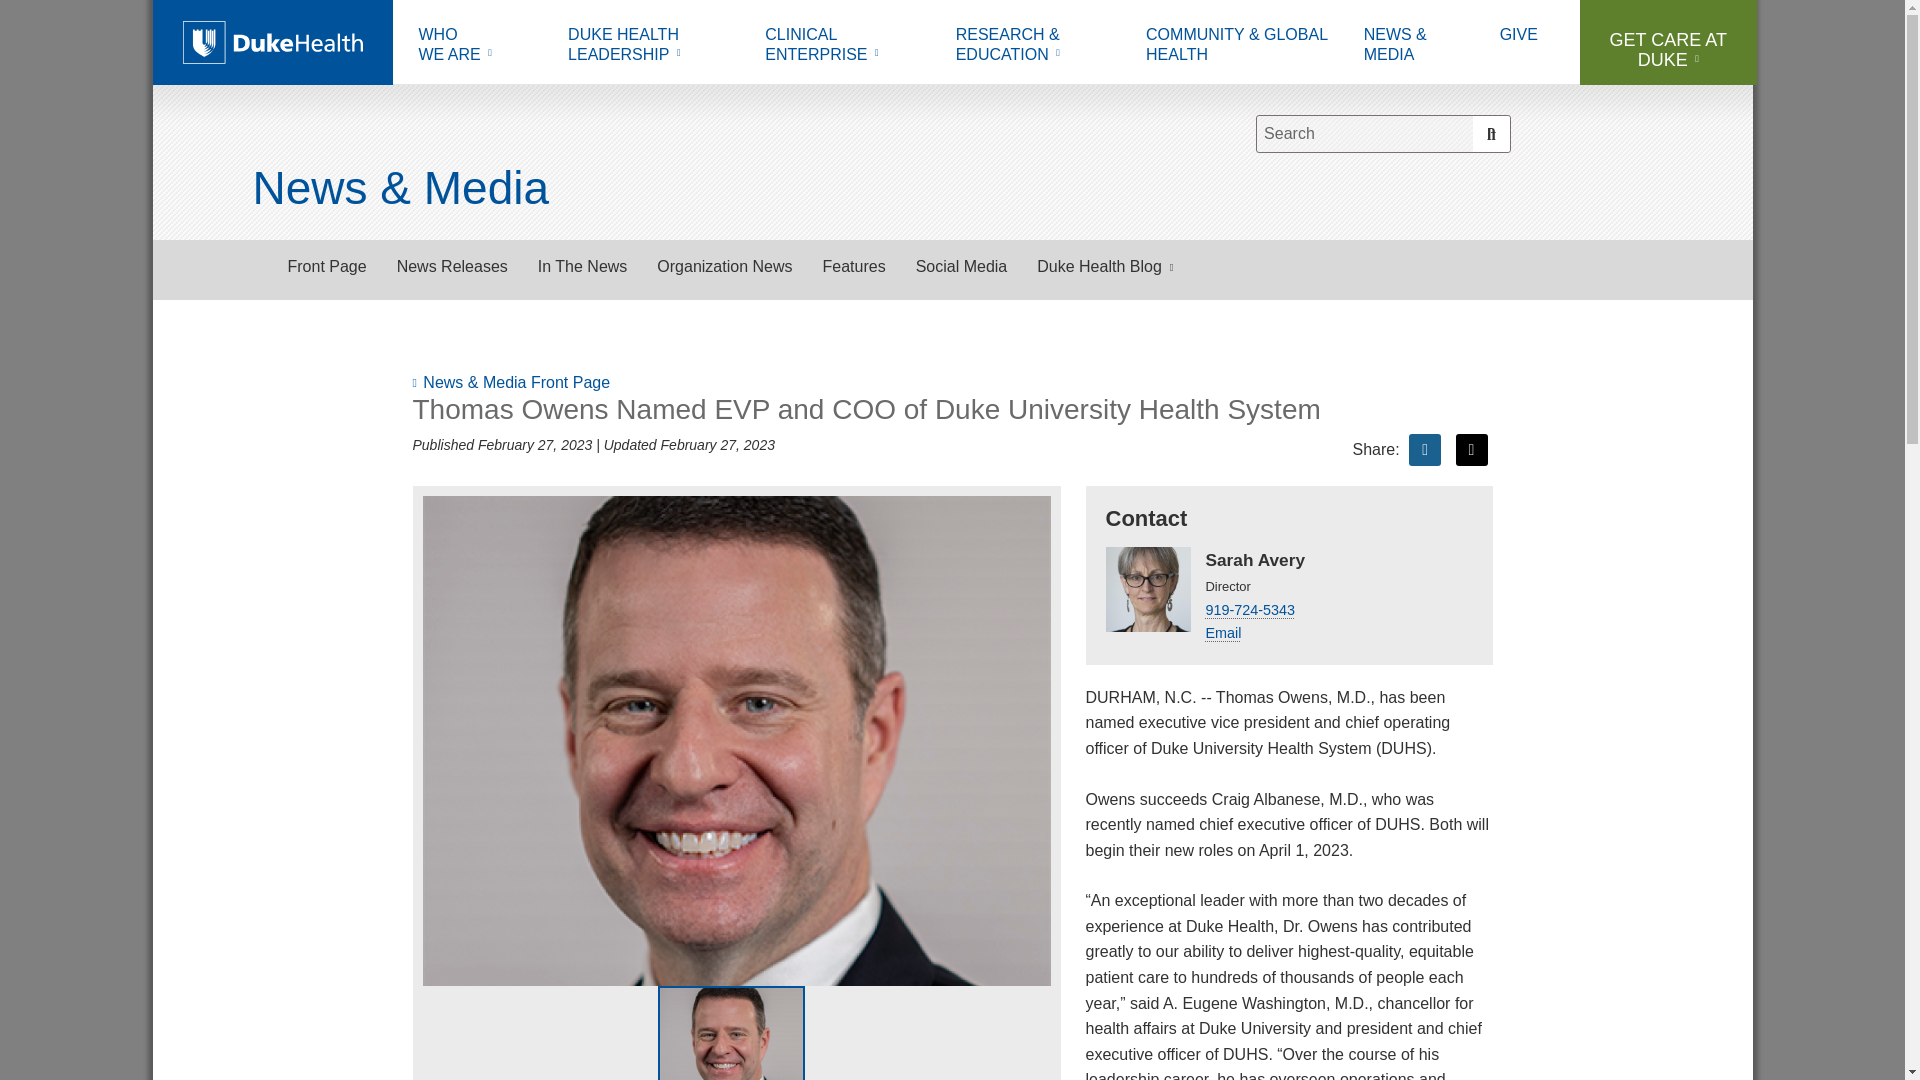  I want to click on CLINICAL ENTERPRISE, so click(478, 47).